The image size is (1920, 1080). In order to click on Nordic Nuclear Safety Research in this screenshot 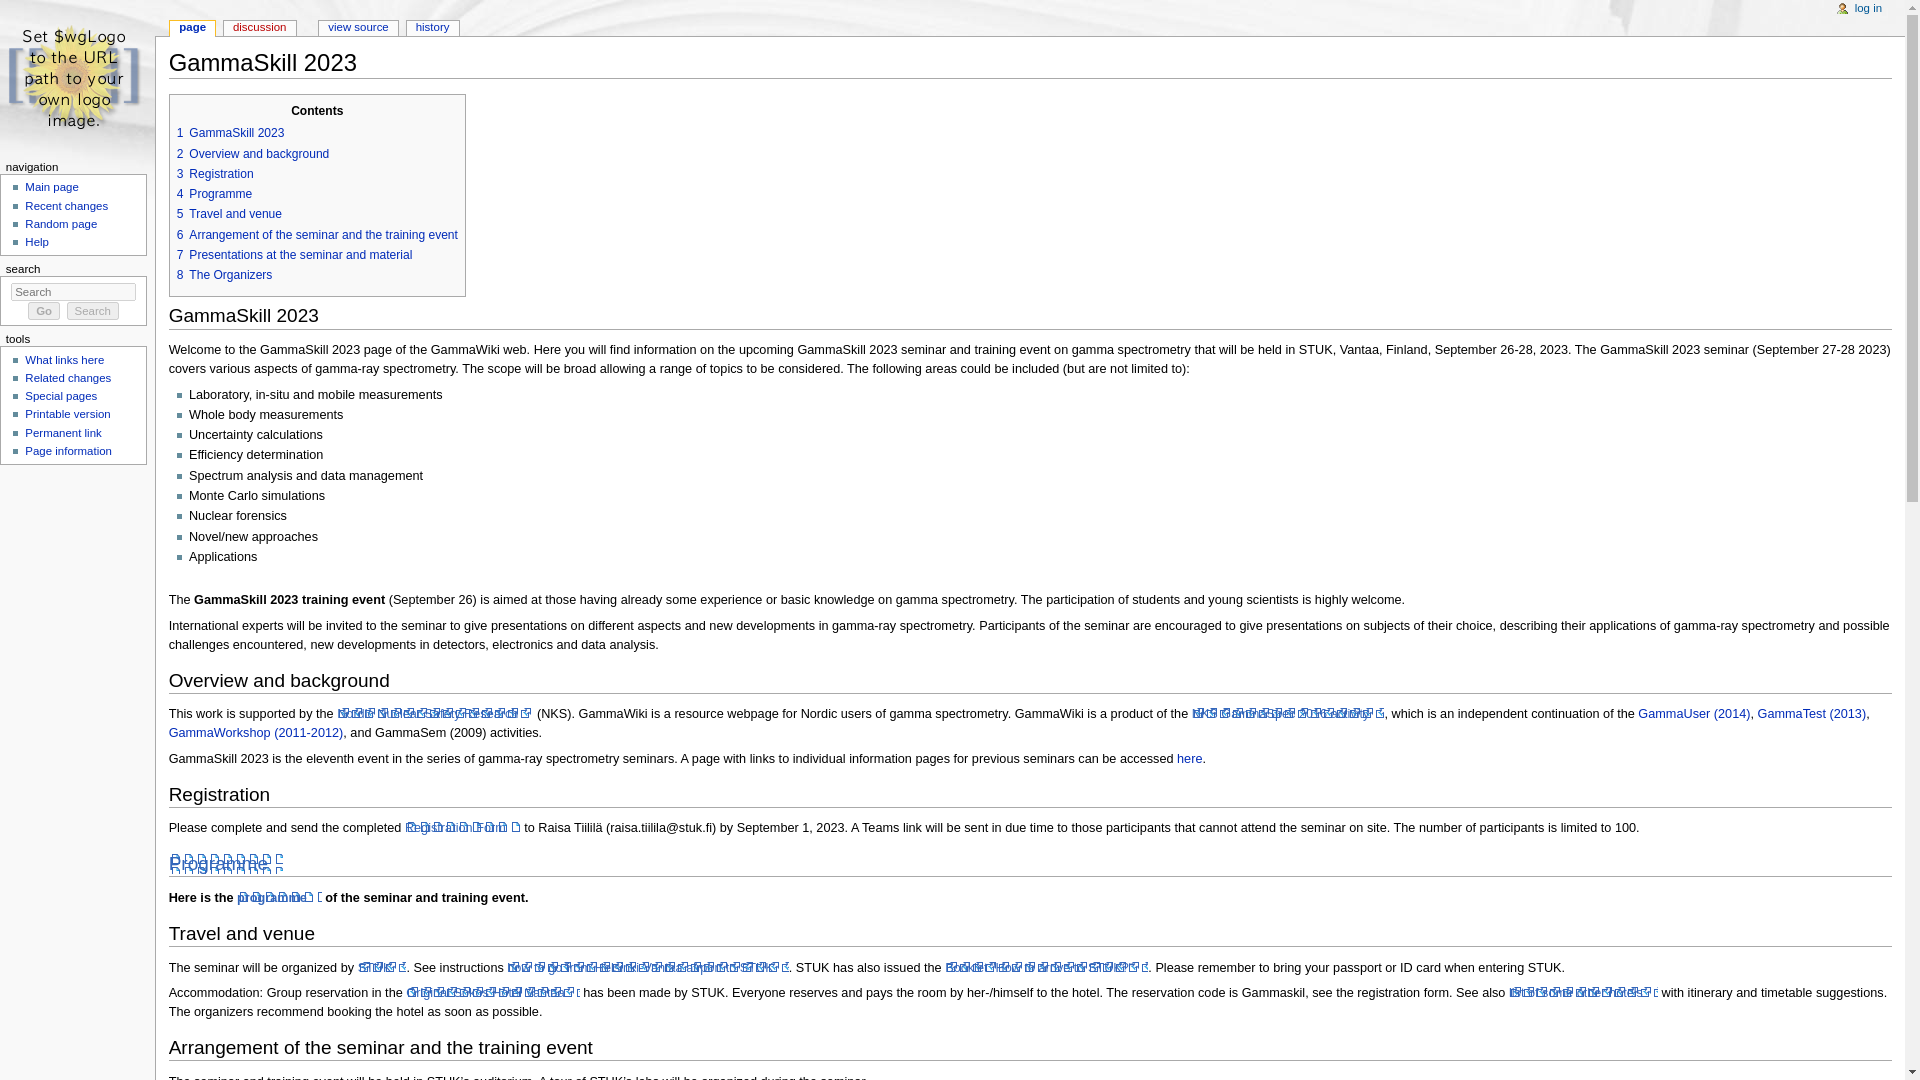, I will do `click(435, 714)`.